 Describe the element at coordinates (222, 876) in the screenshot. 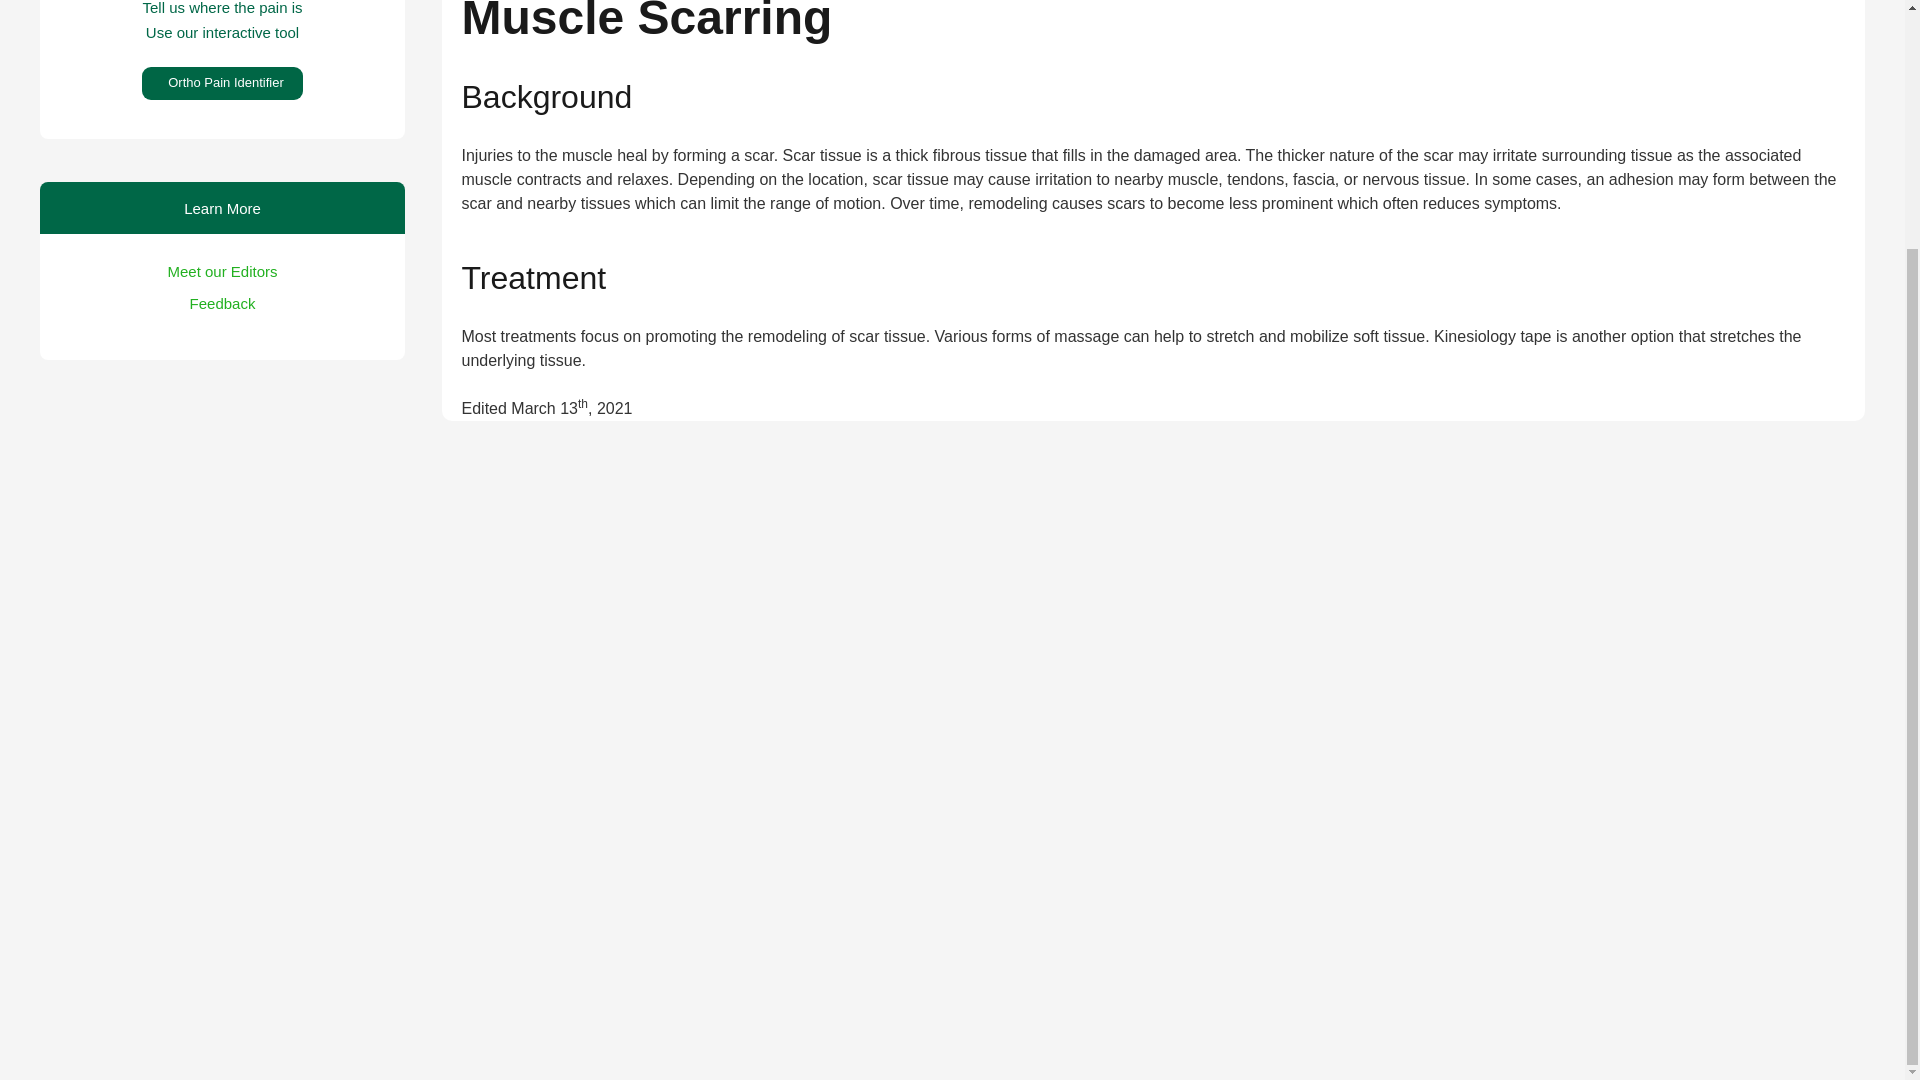

I see `Advertisement` at that location.